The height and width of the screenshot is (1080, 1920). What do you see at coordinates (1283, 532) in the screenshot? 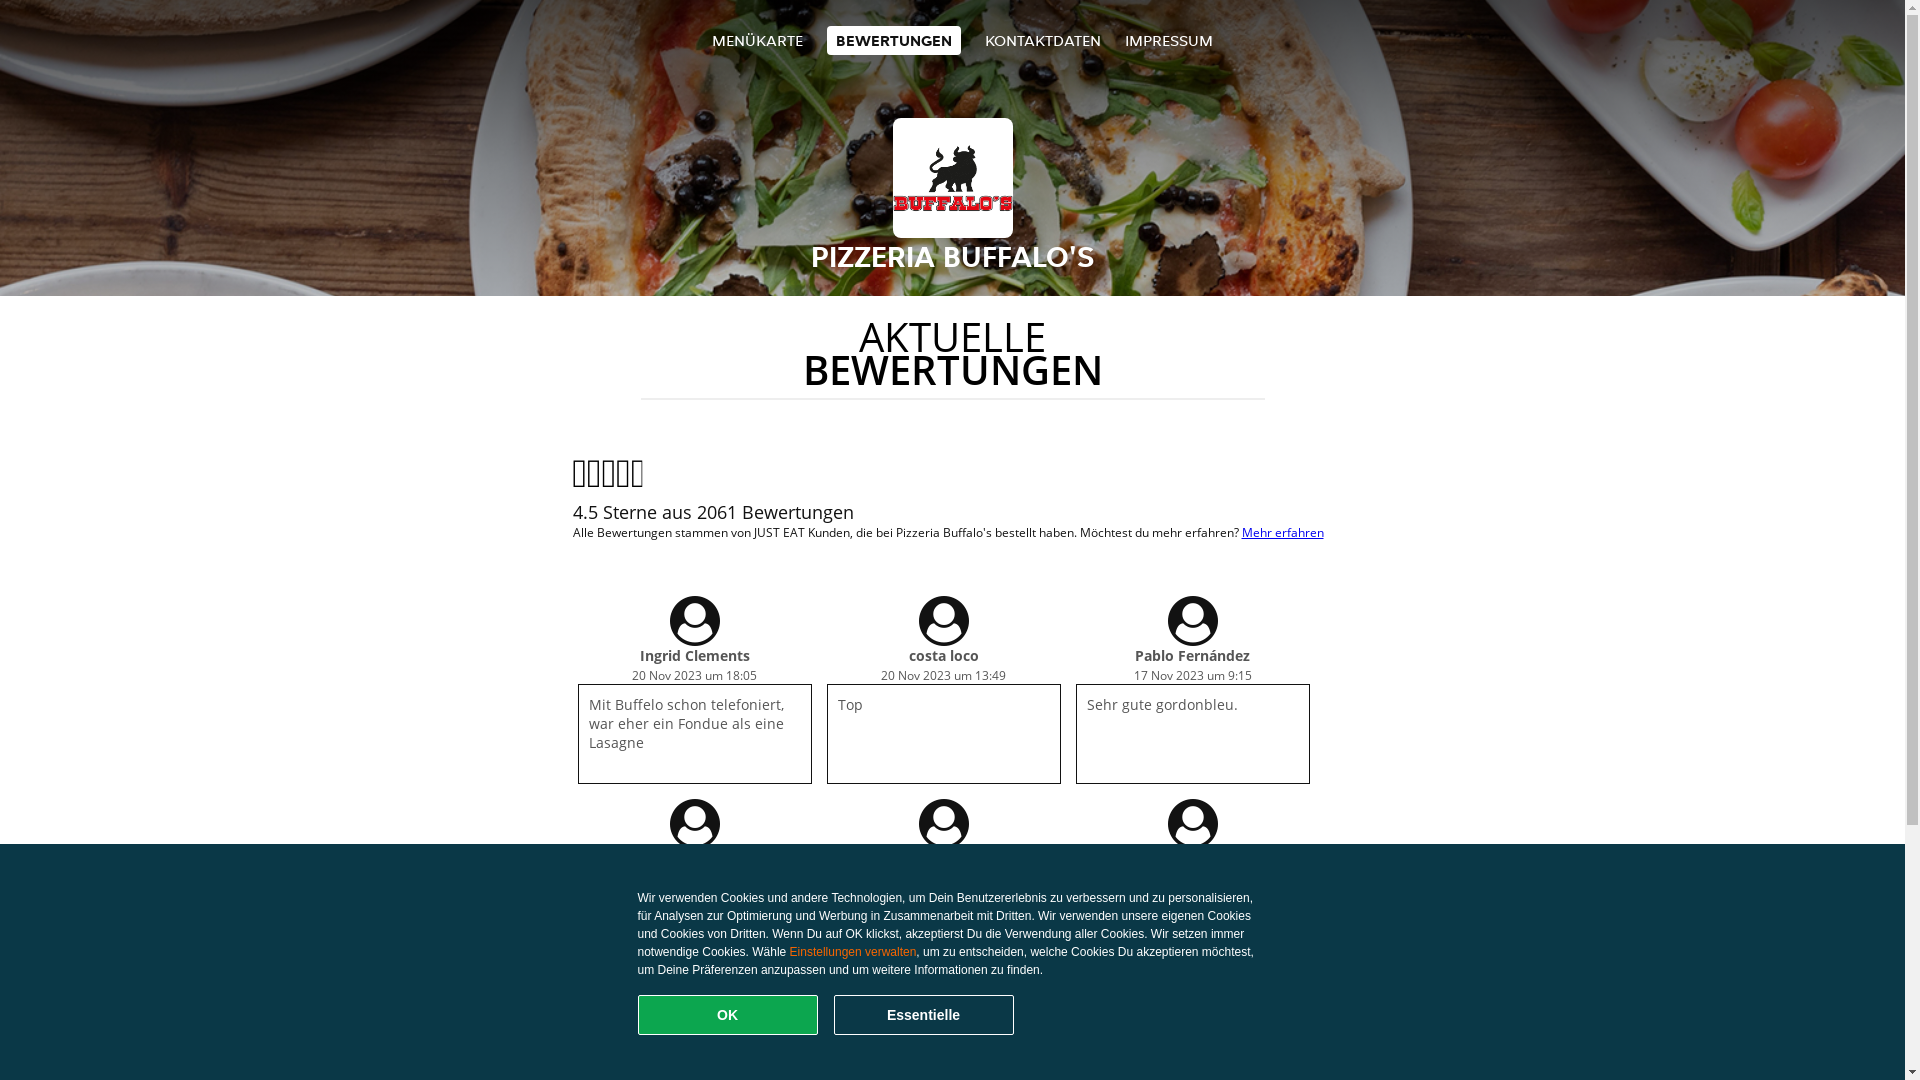
I see `Mehr erfahren` at bounding box center [1283, 532].